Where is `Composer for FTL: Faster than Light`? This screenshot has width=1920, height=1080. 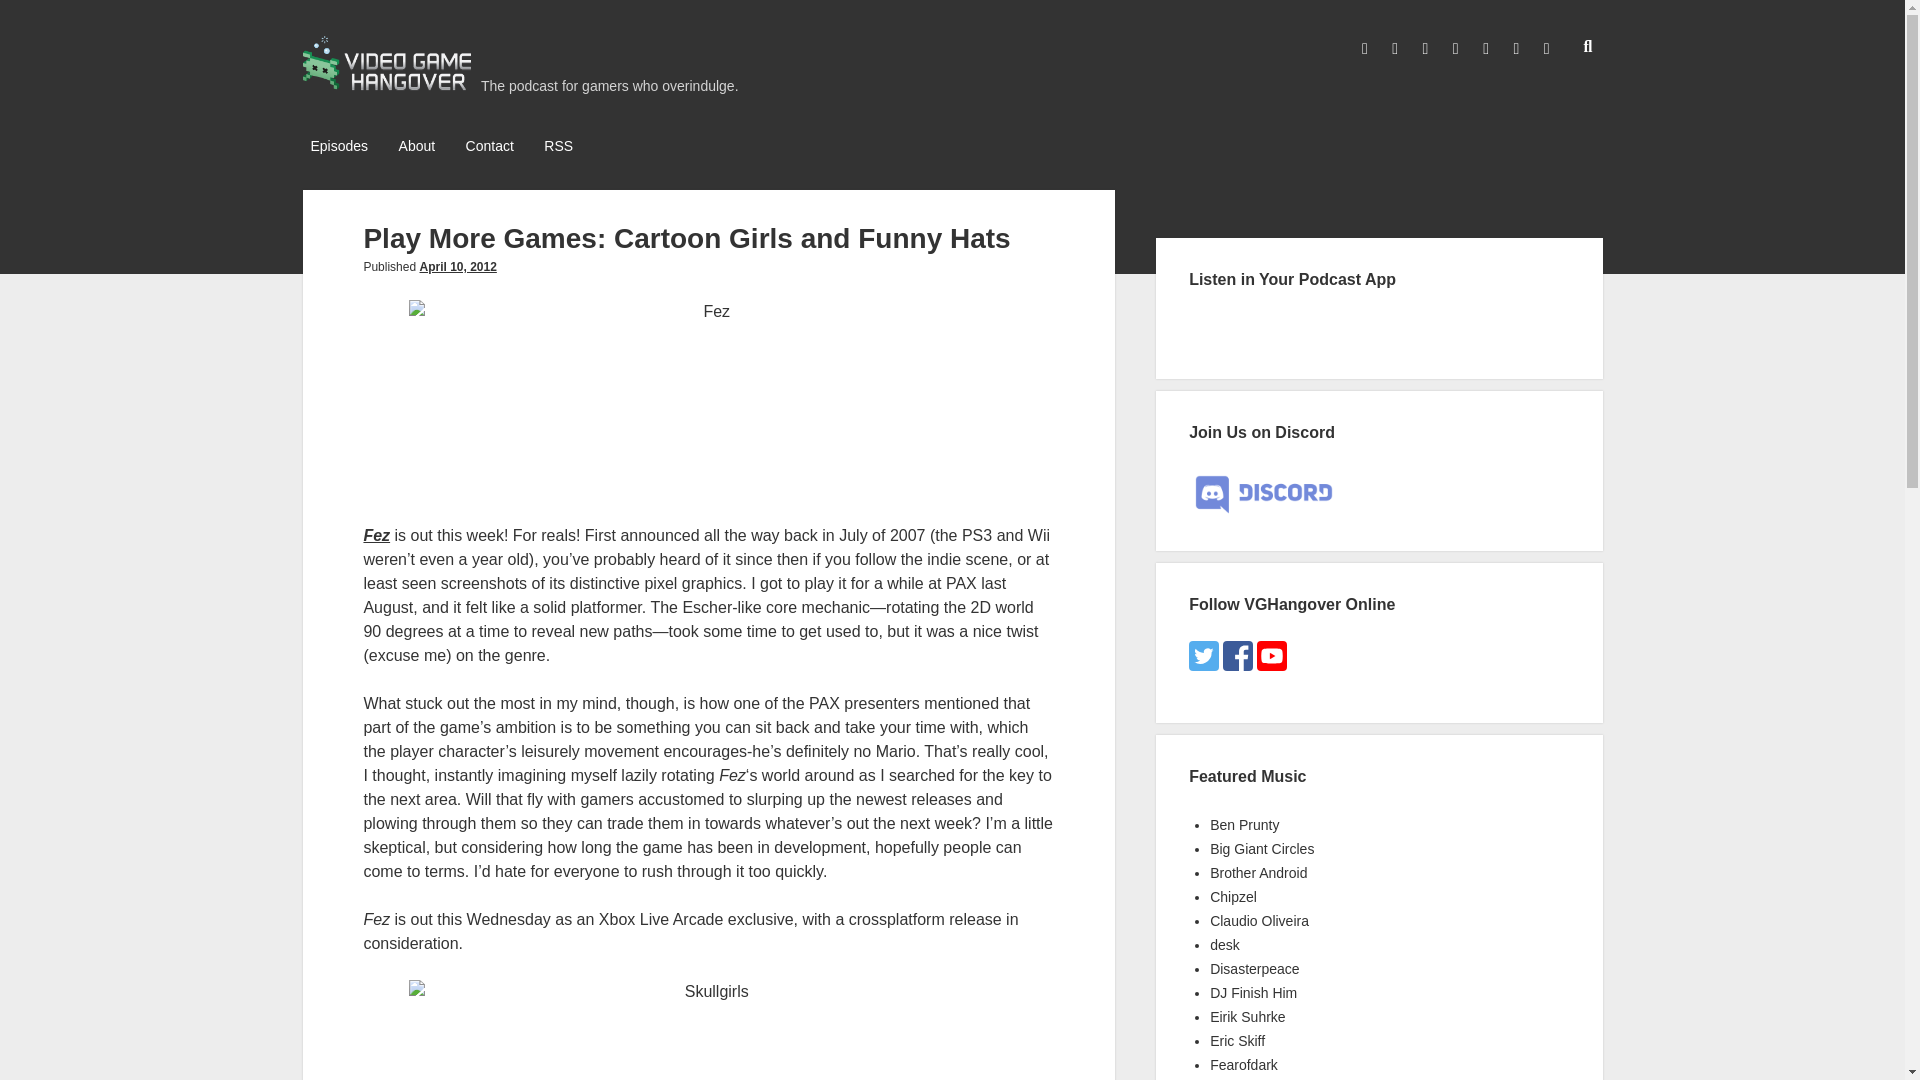
Composer for FTL: Faster than Light is located at coordinates (1244, 824).